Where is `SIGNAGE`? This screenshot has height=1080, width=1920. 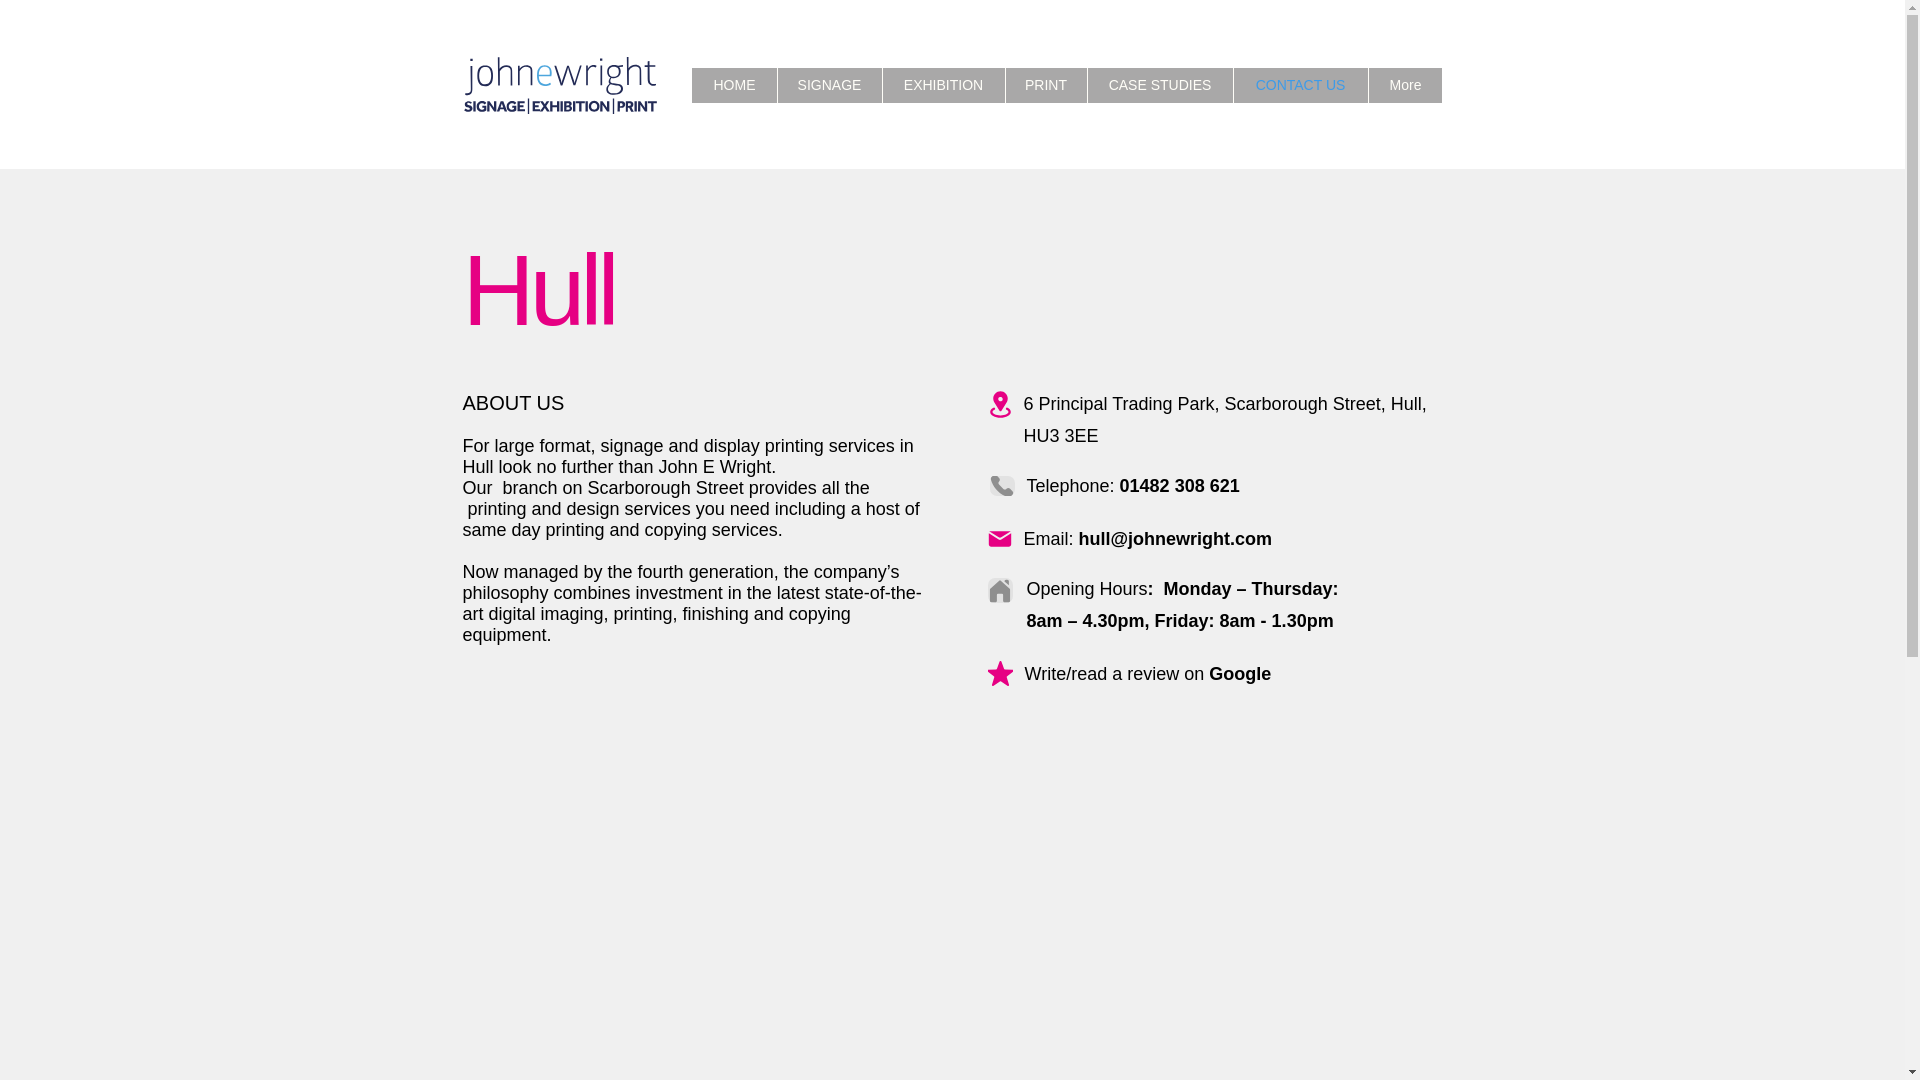
SIGNAGE is located at coordinates (829, 85).